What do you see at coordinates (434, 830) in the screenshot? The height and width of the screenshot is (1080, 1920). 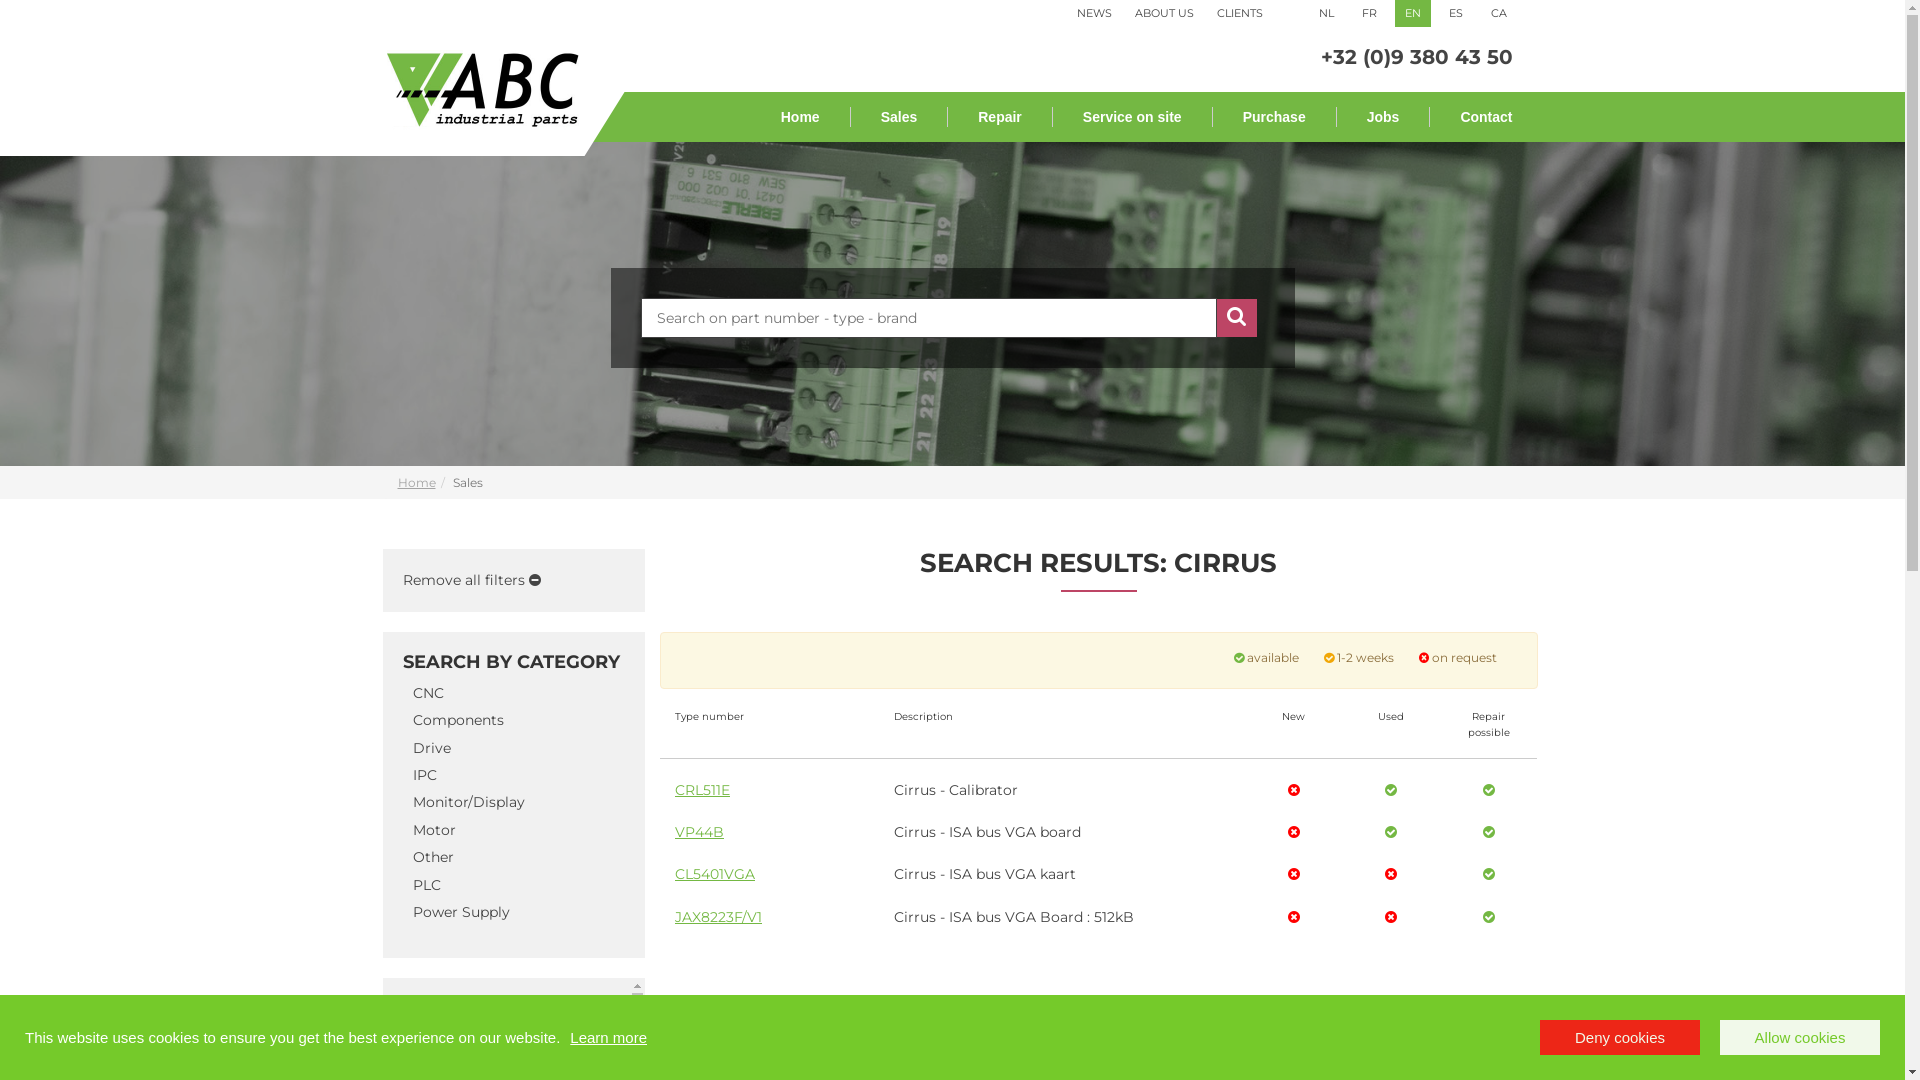 I see `Motor` at bounding box center [434, 830].